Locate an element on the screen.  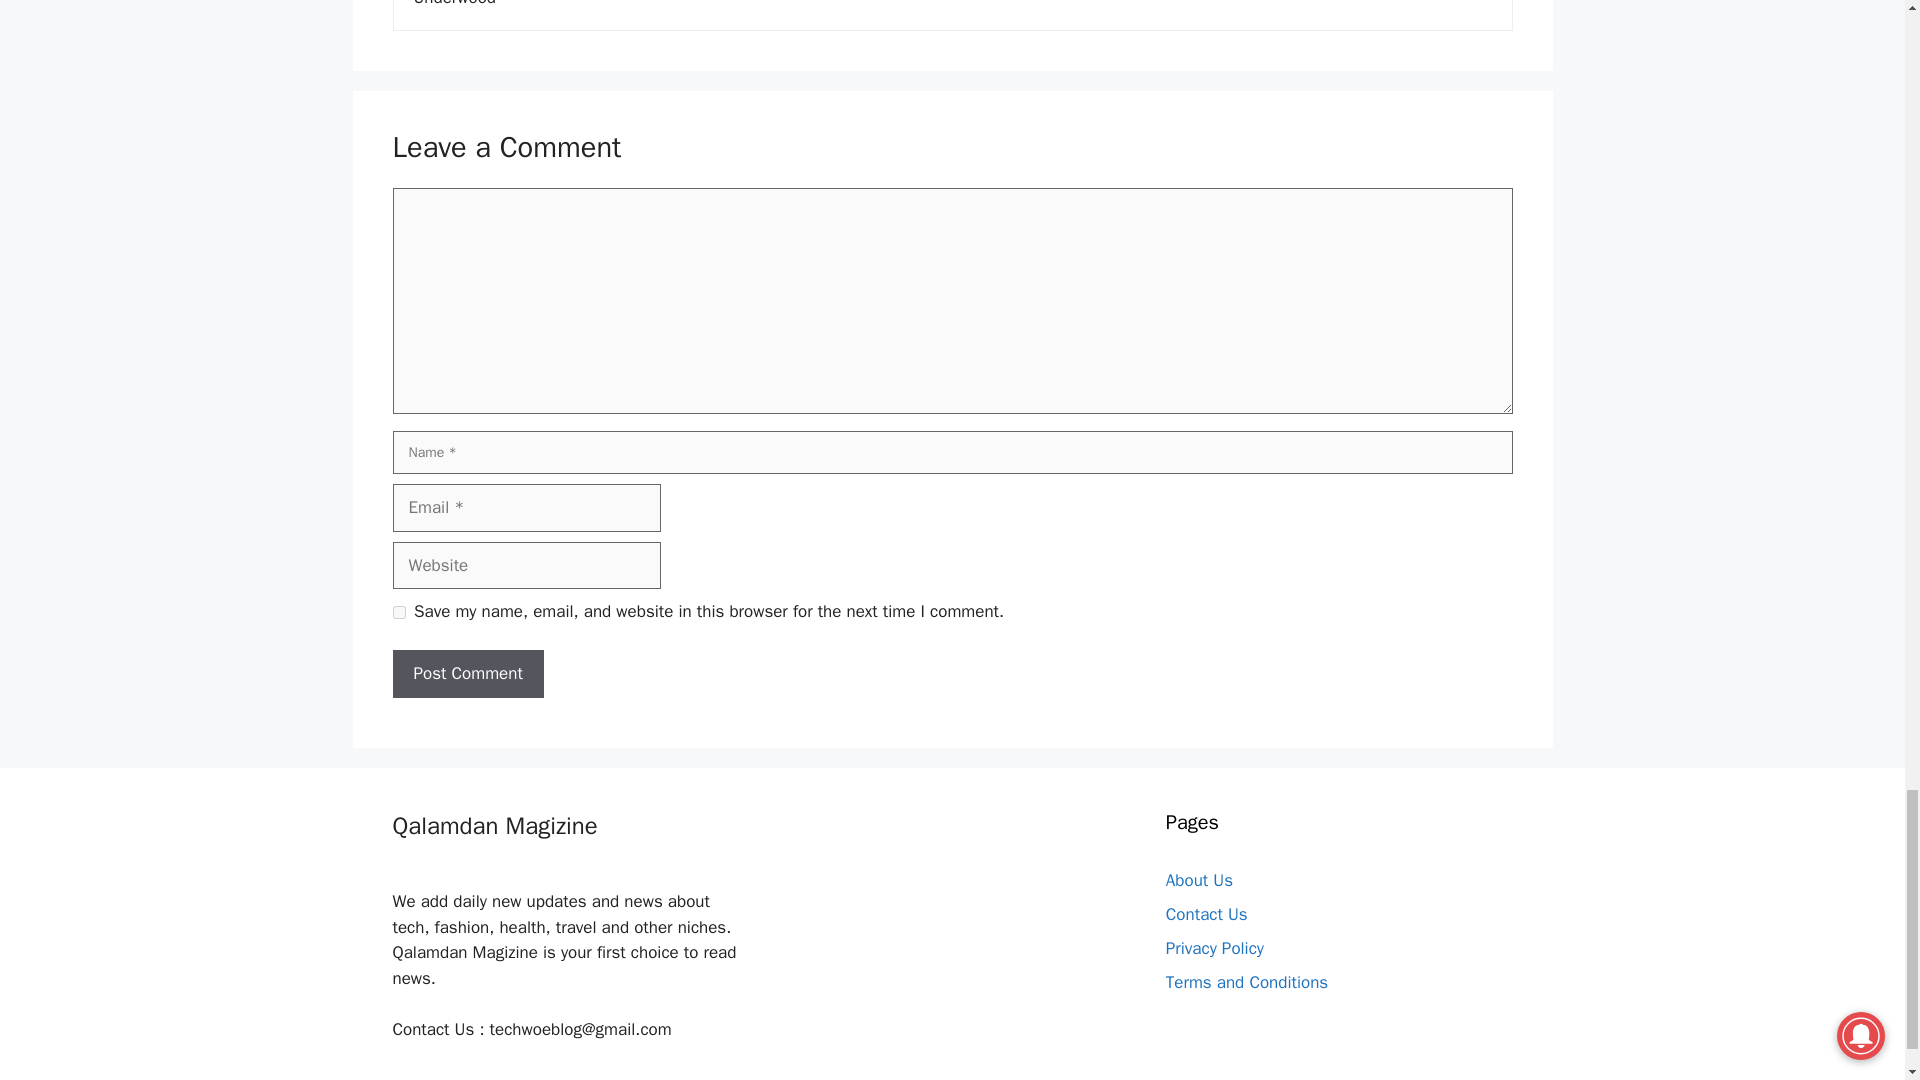
yes is located at coordinates (398, 612).